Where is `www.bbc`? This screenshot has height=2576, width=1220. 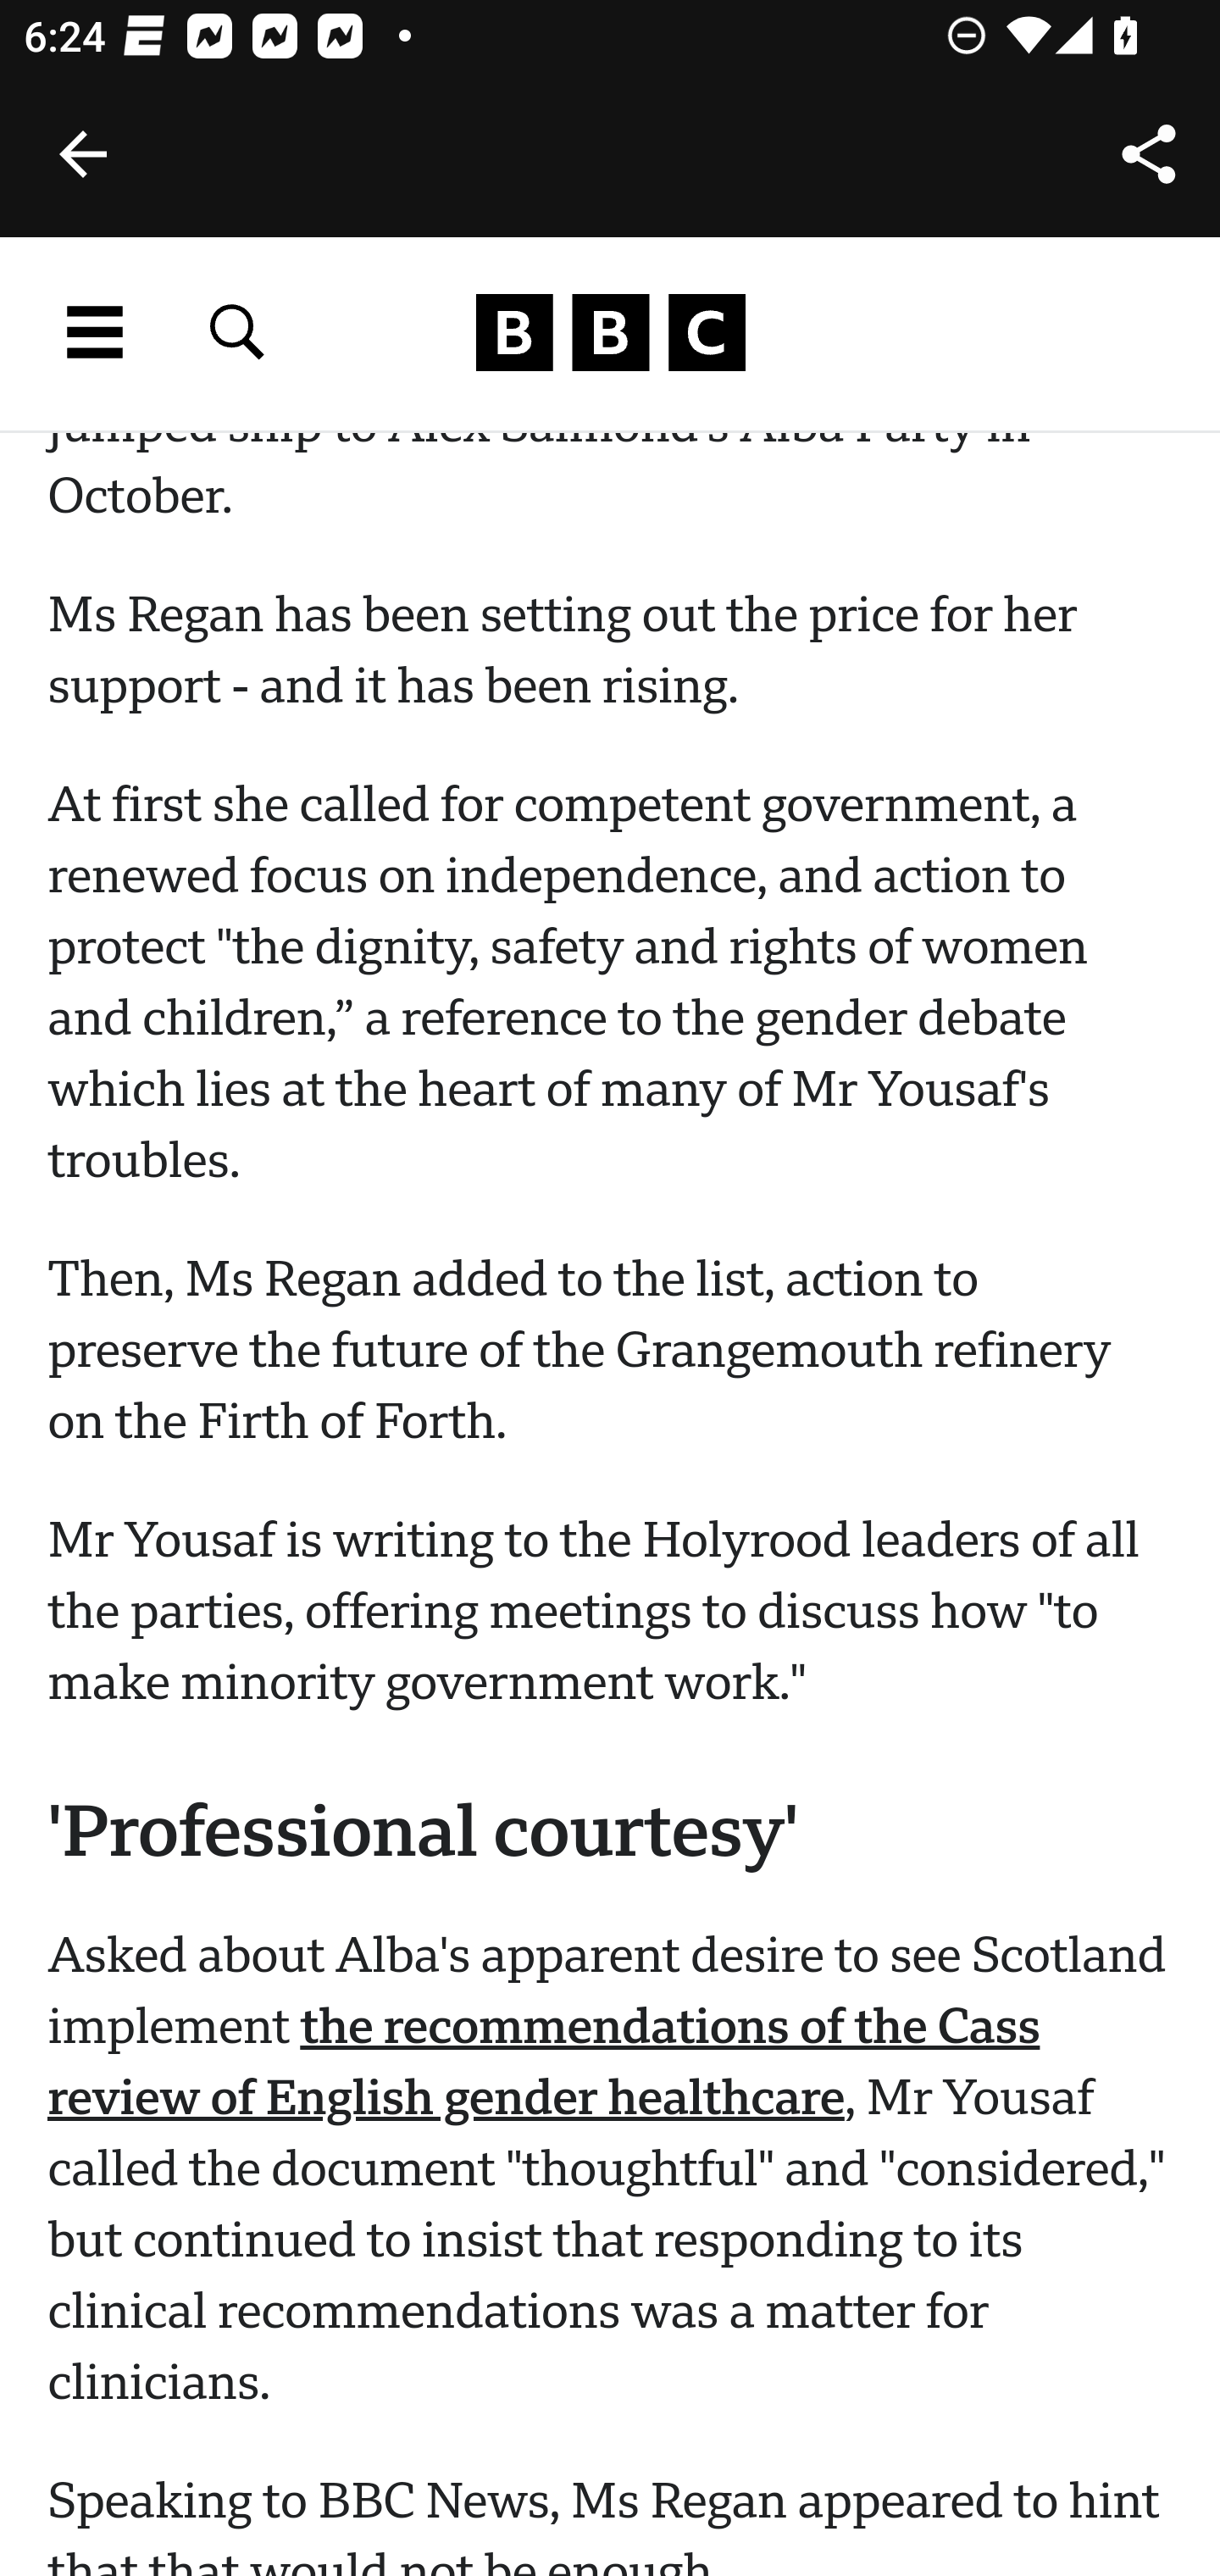 www.bbc is located at coordinates (610, 333).